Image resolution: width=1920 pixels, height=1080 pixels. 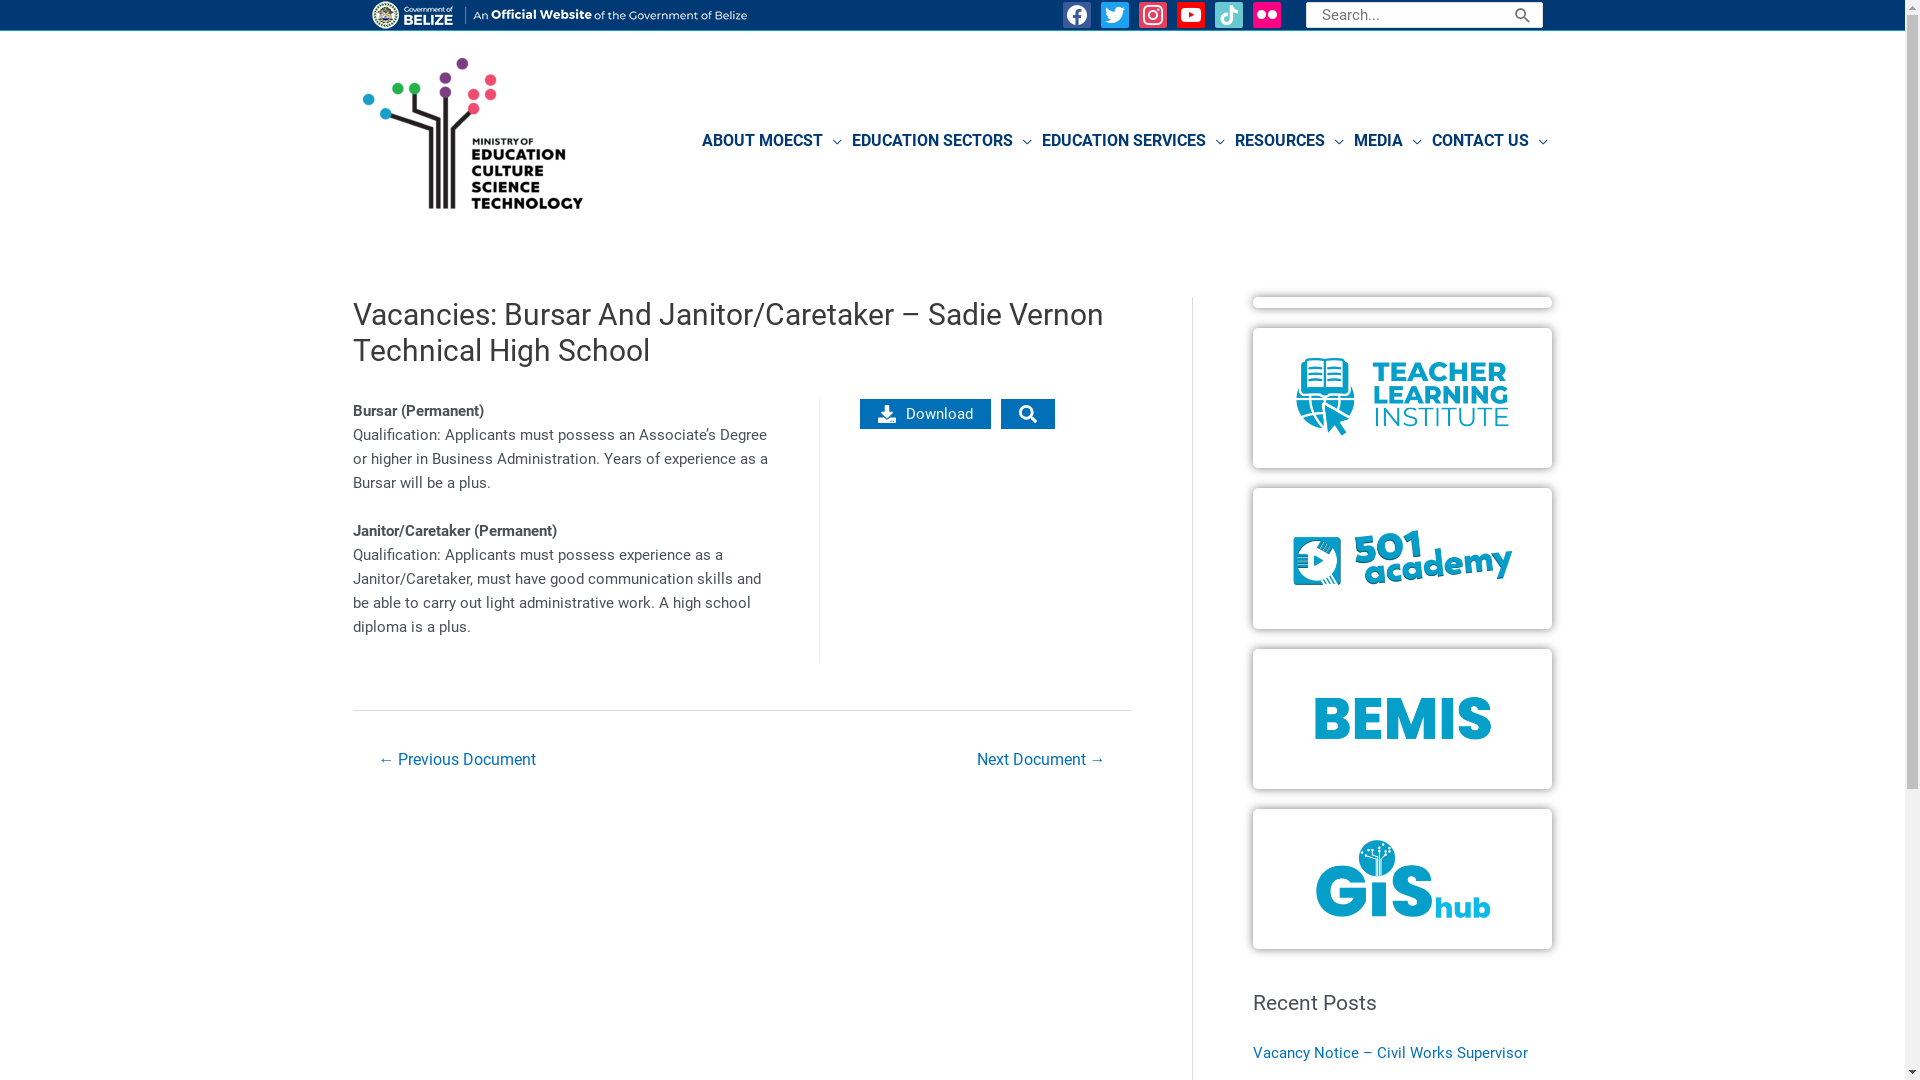 I want to click on Tiktok, so click(x=1229, y=15).